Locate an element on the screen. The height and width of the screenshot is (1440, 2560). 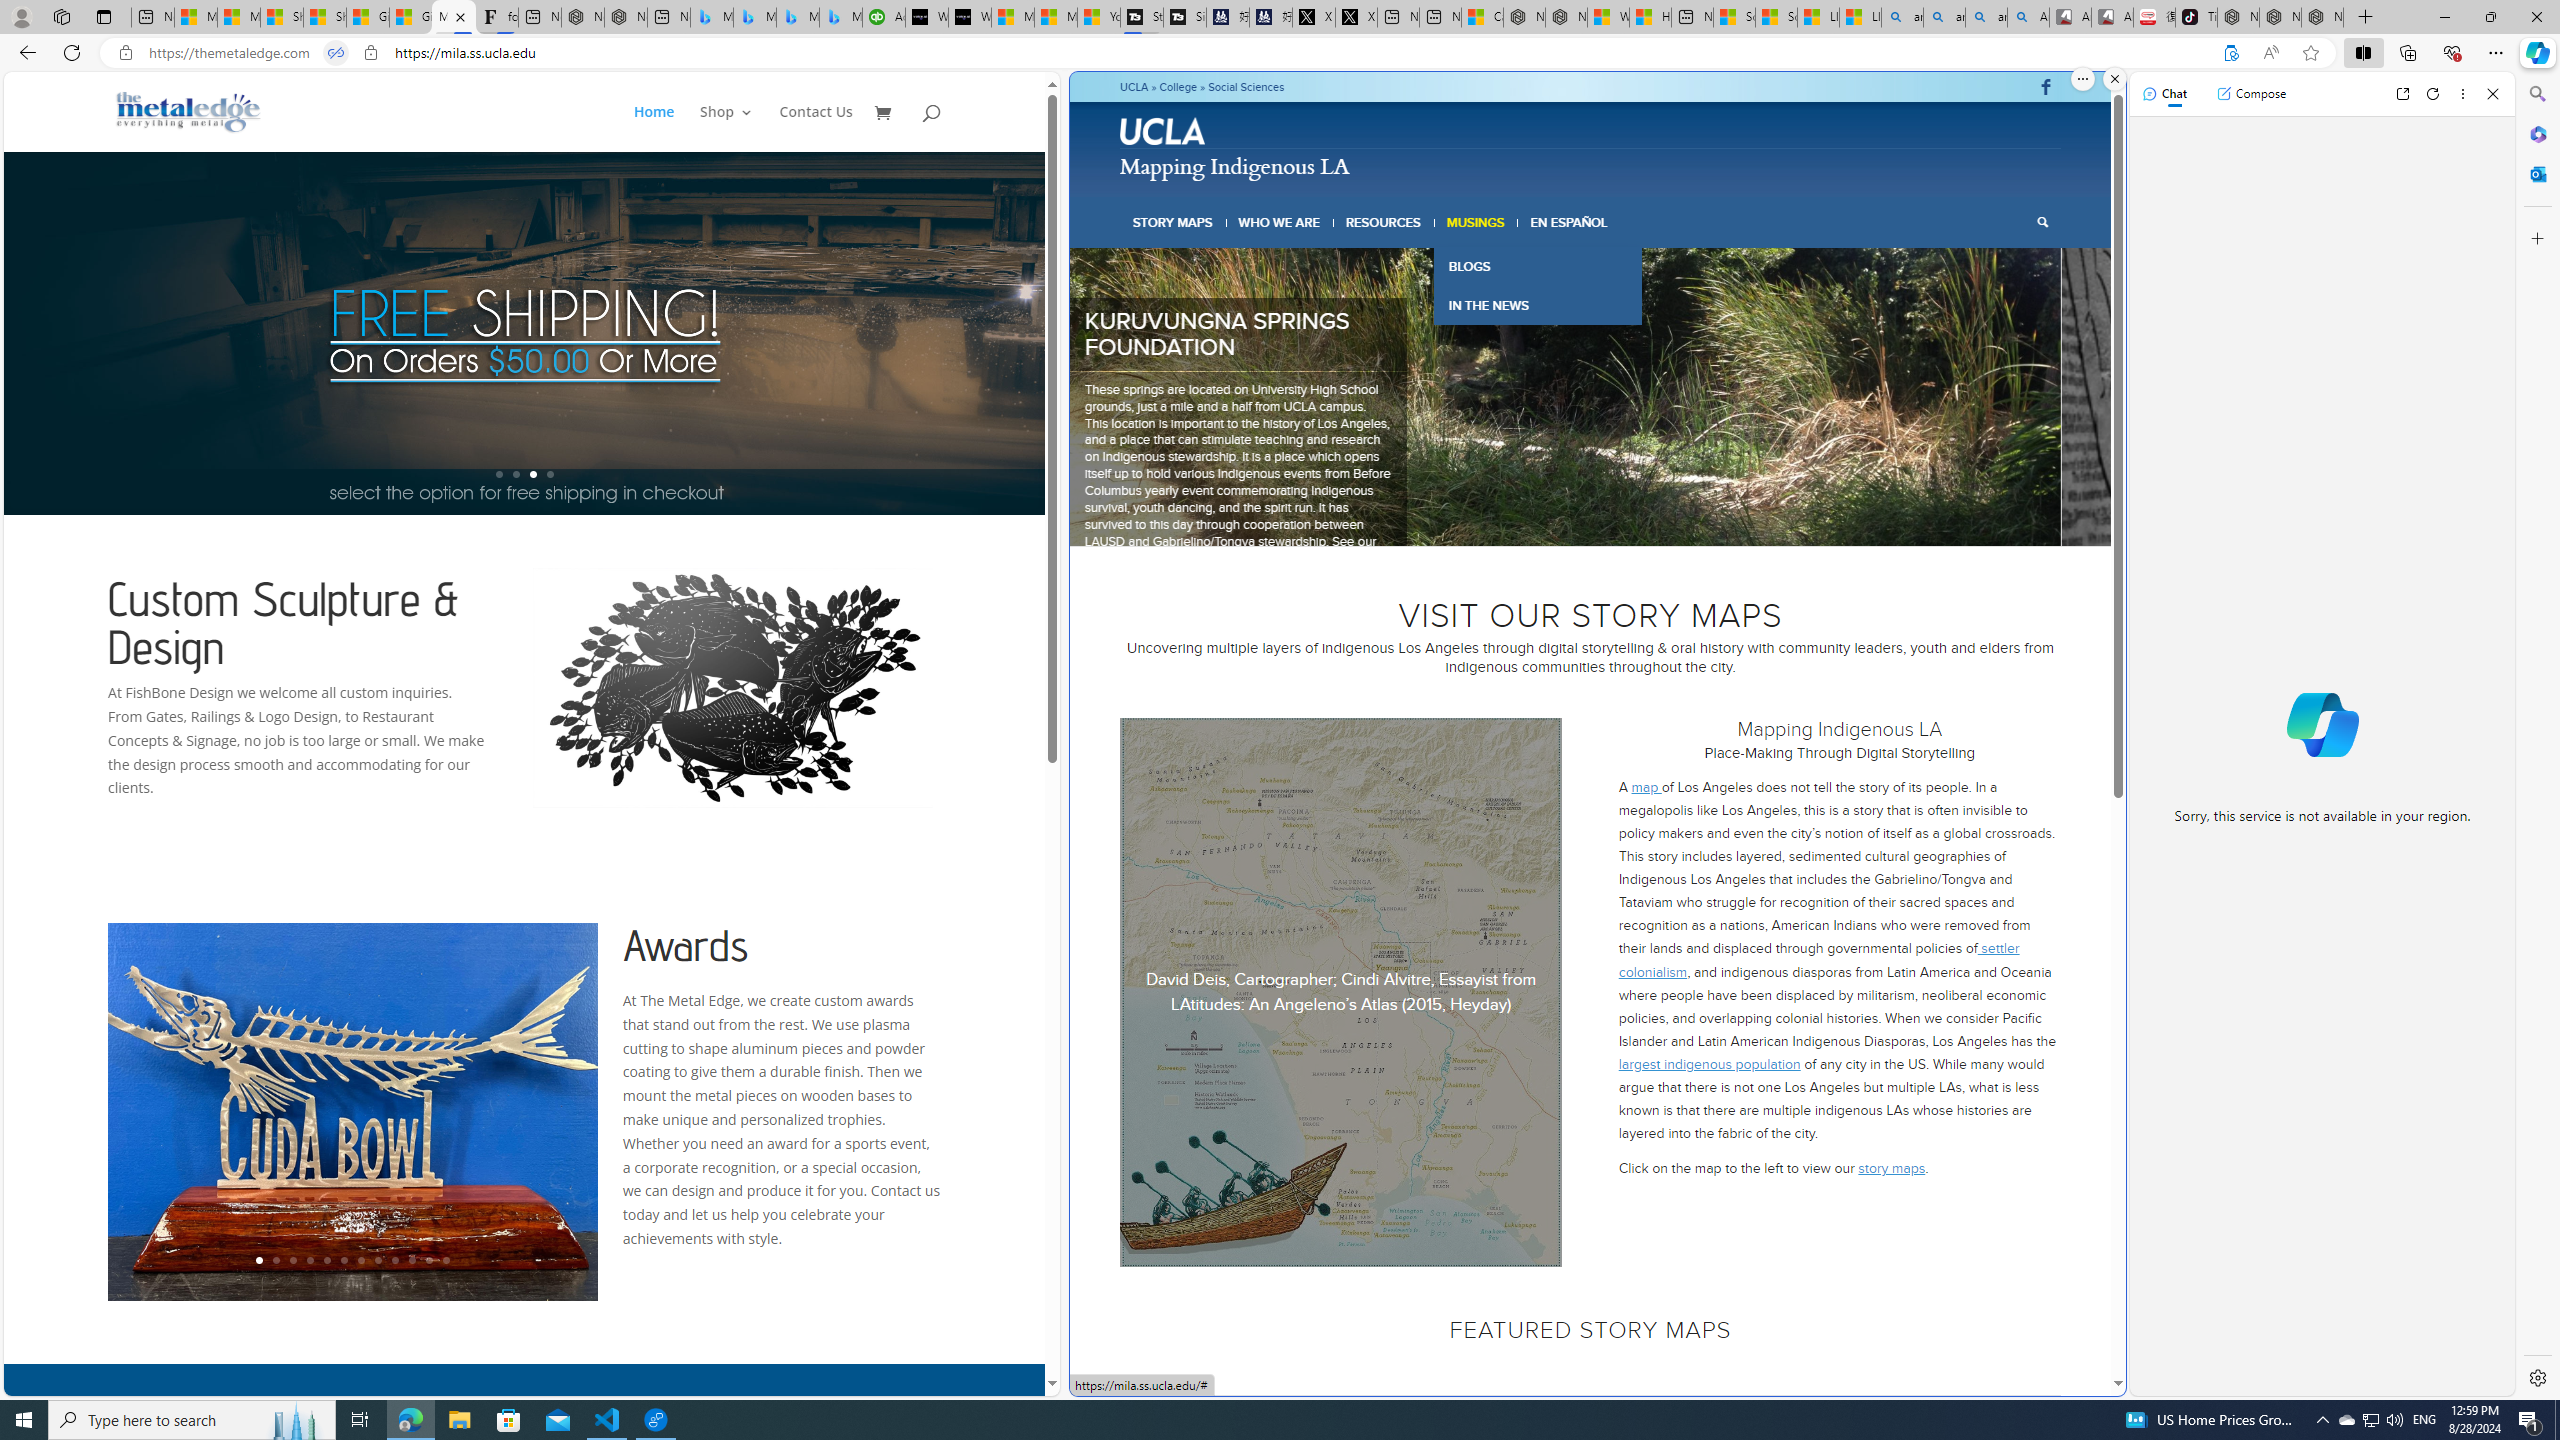
10 is located at coordinates (410, 1260).